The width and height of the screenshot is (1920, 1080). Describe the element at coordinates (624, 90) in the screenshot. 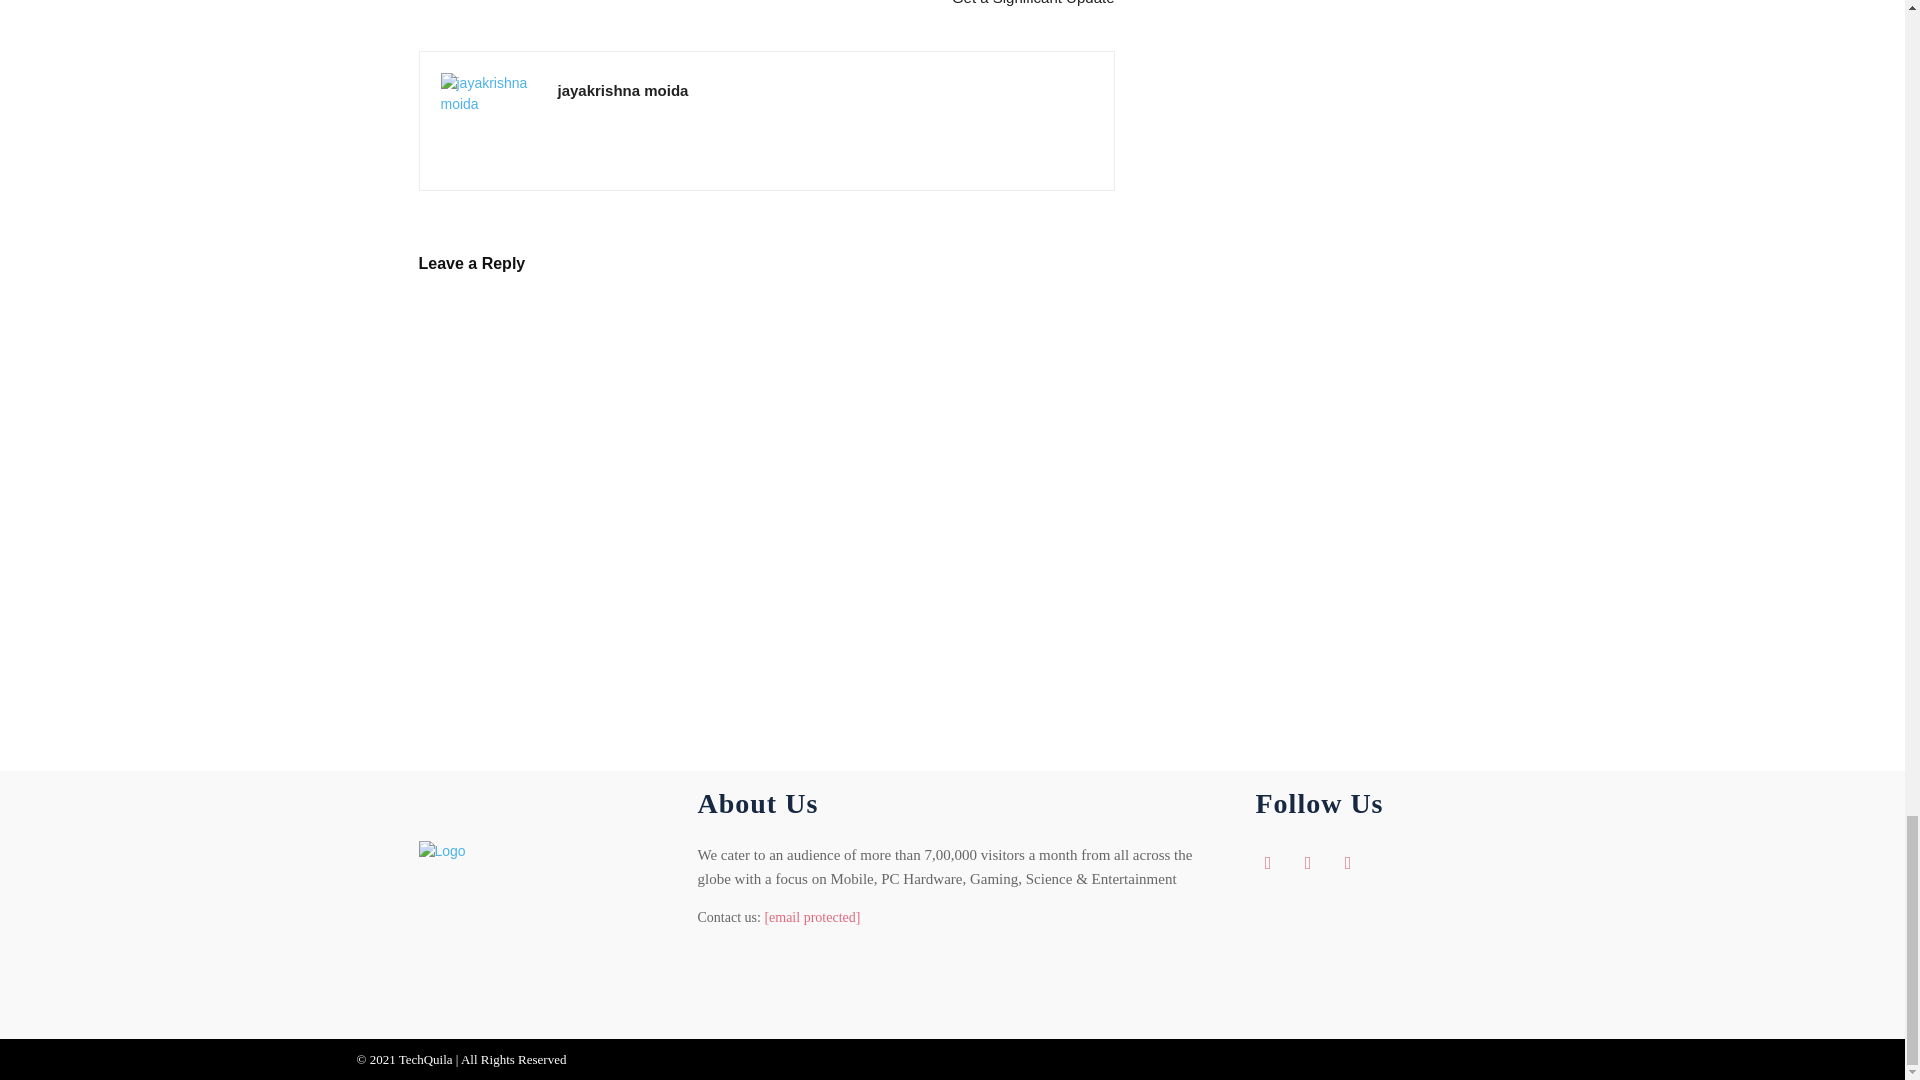

I see `jayakrishna moida` at that location.